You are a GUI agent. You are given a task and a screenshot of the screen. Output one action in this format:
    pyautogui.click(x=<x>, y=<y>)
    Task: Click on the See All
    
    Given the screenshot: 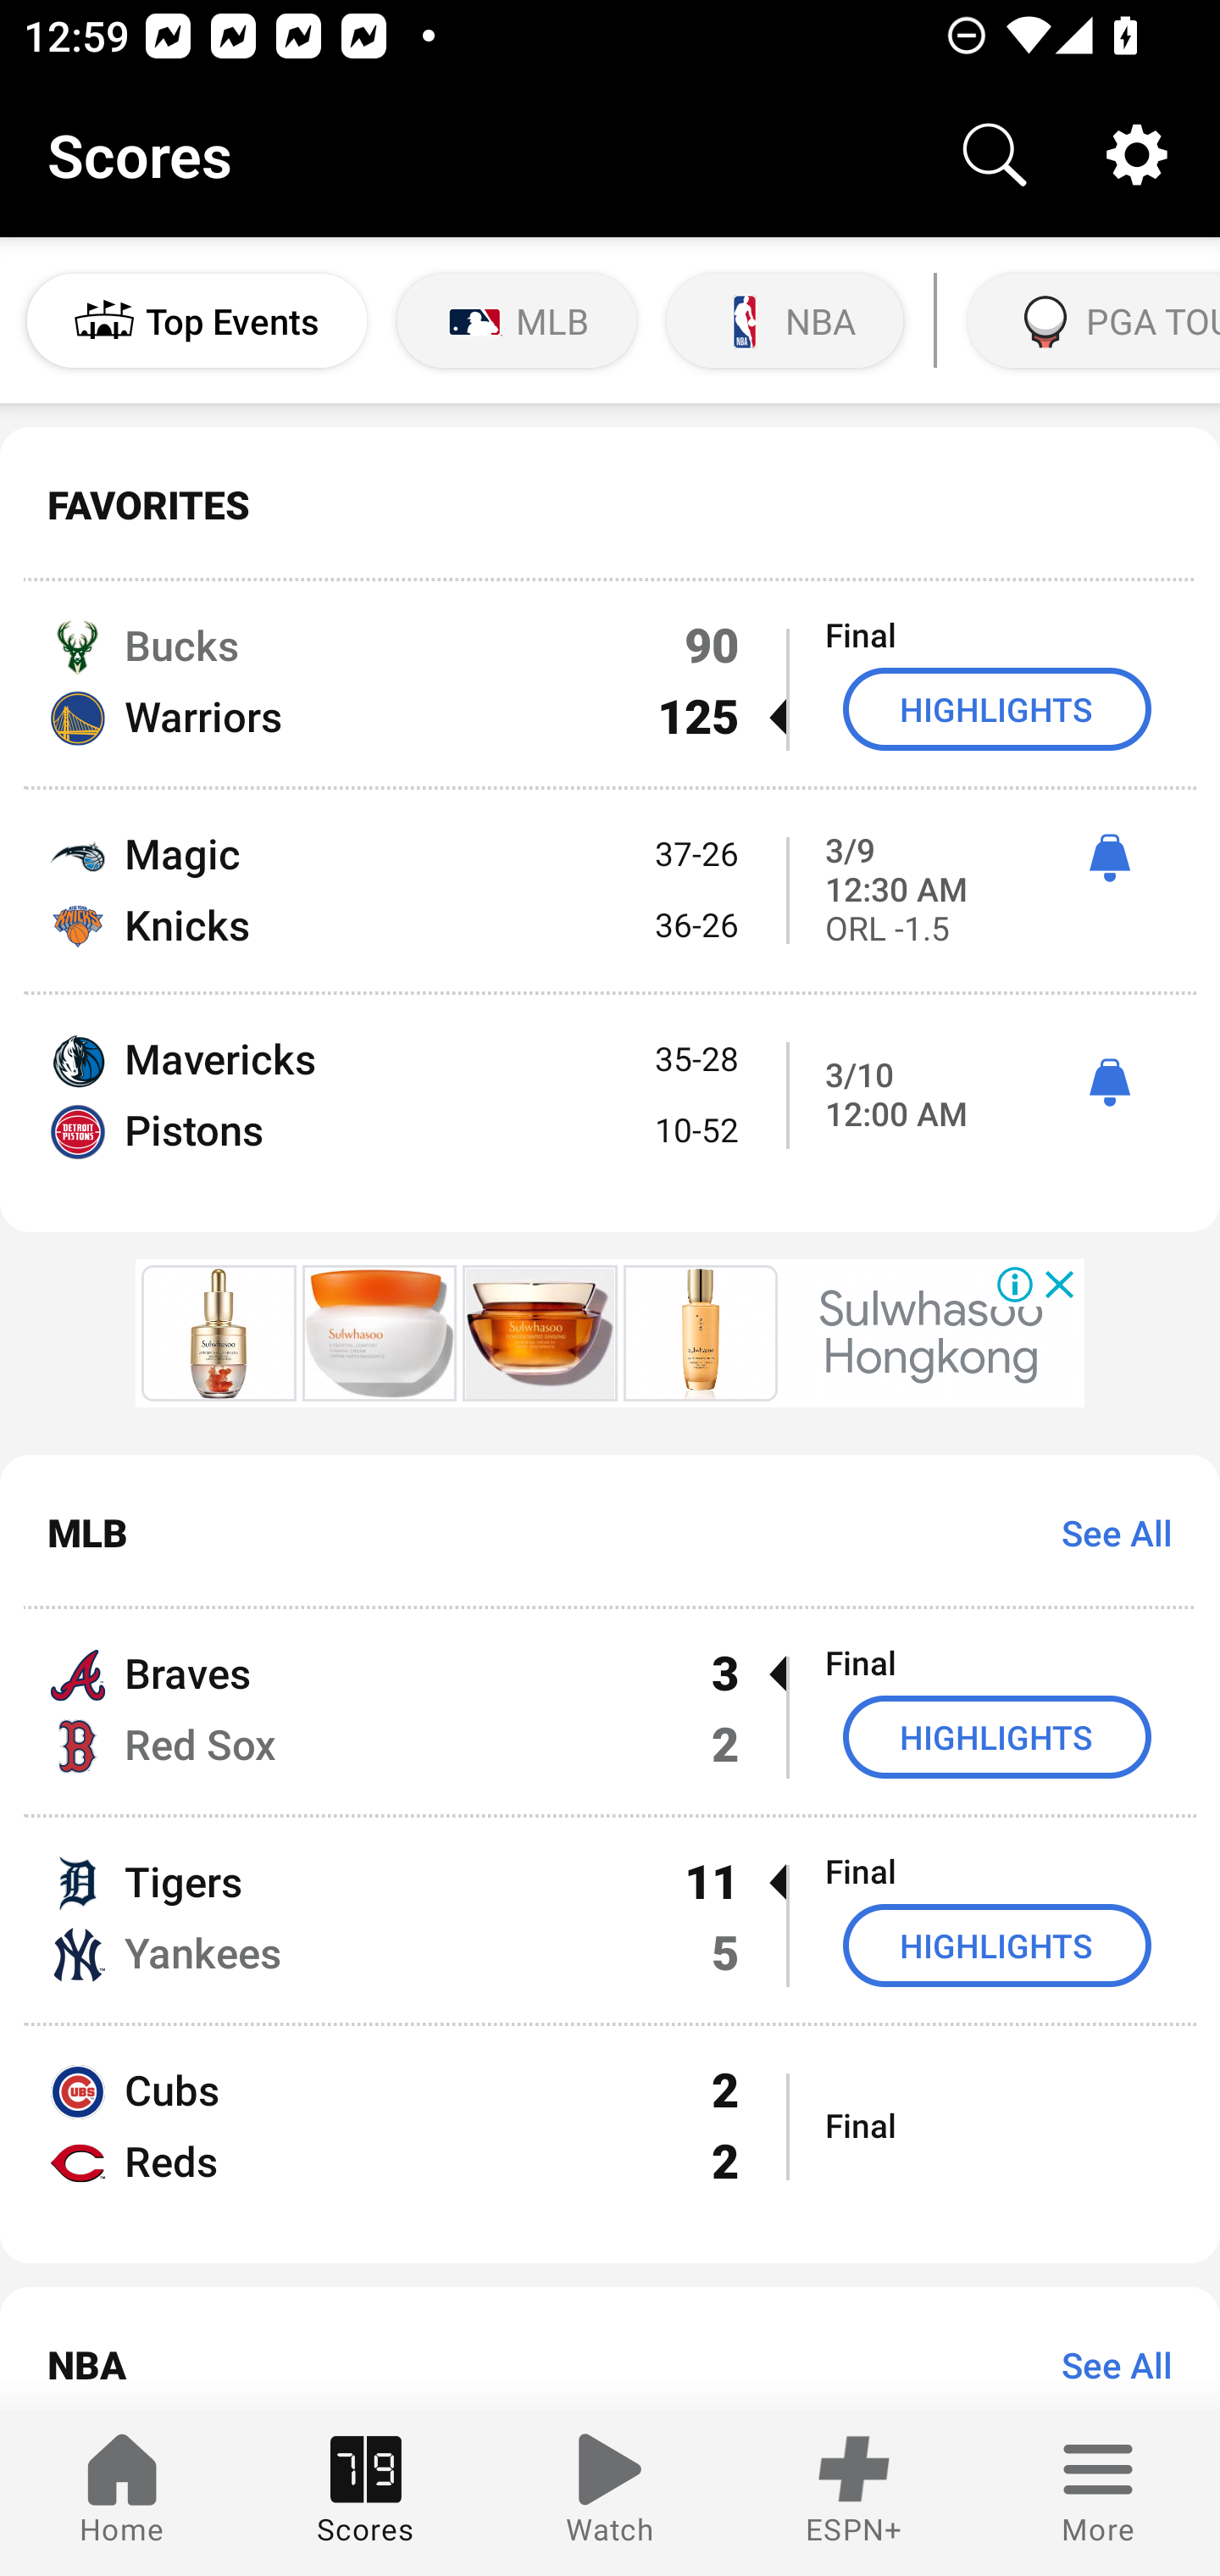 What is the action you would take?
    pyautogui.click(x=1105, y=1532)
    